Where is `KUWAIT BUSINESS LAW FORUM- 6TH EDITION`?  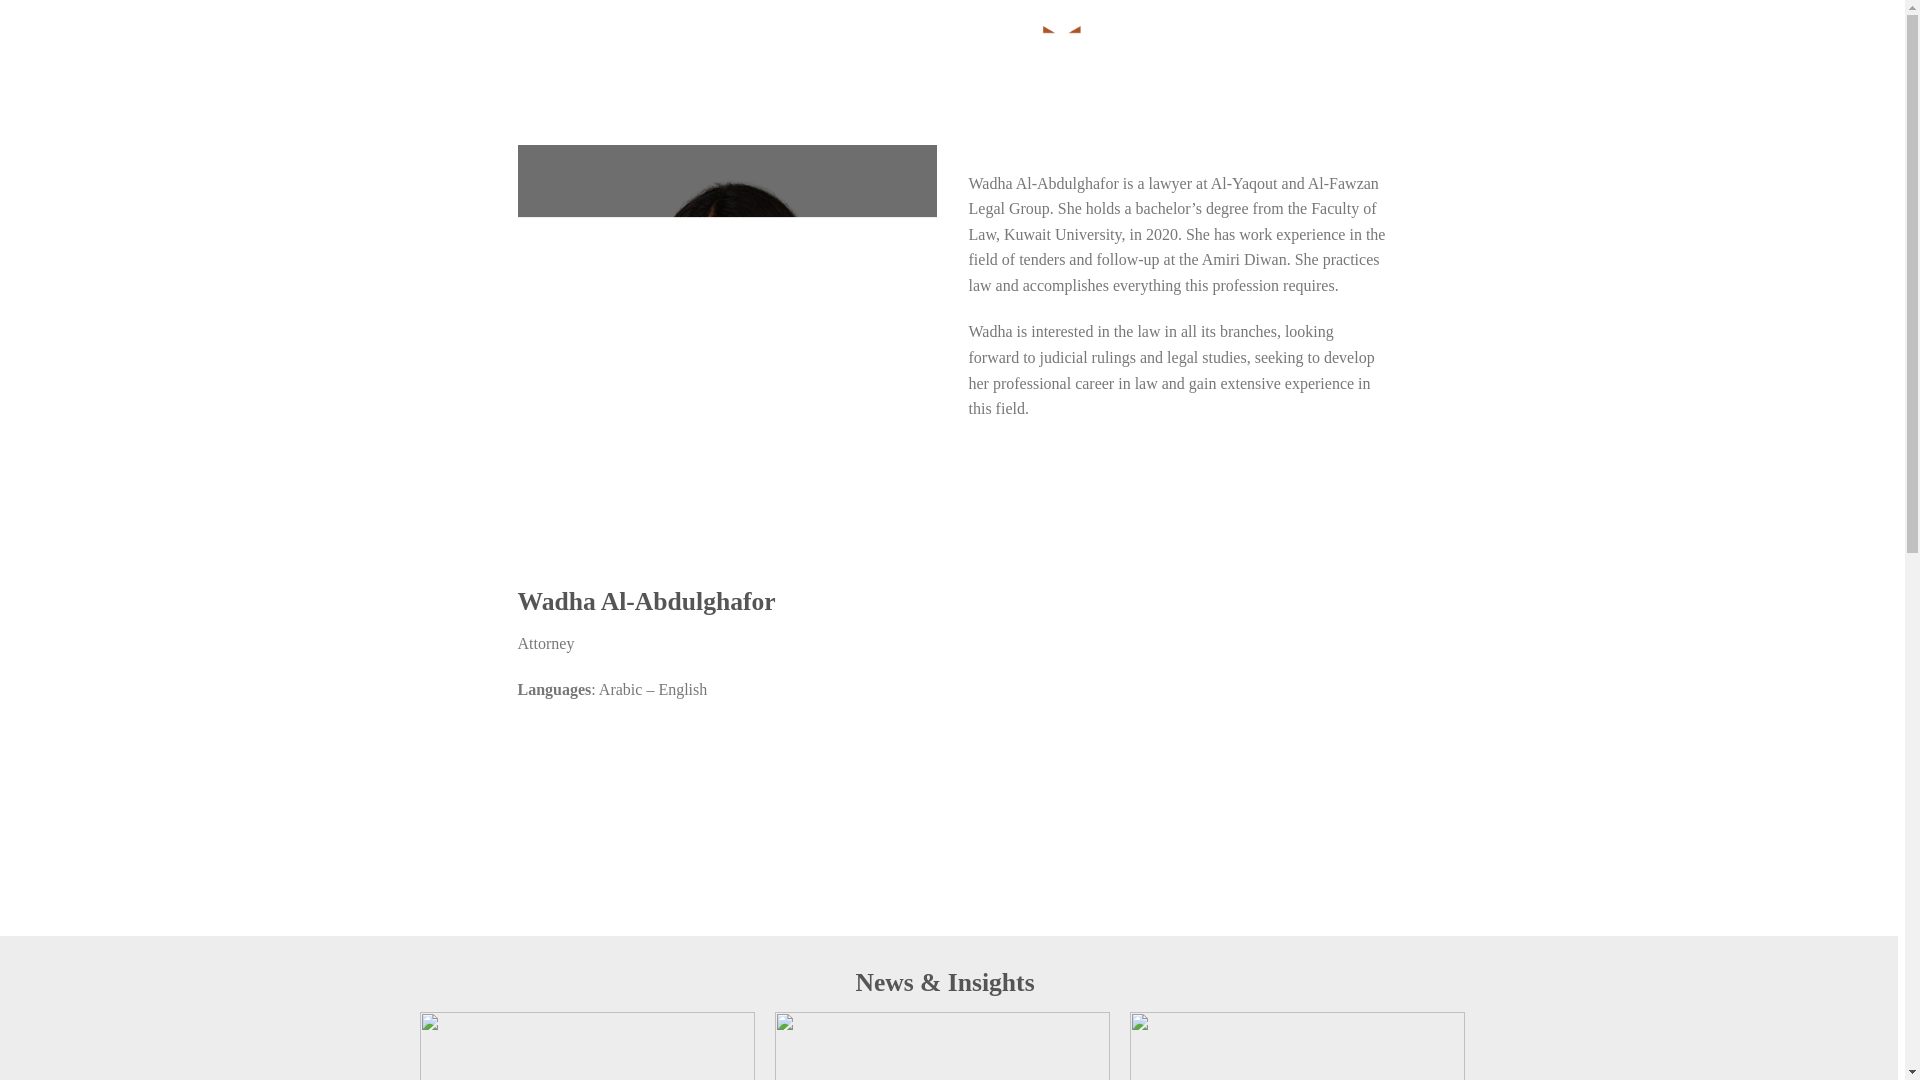
KUWAIT BUSINESS LAW FORUM- 6TH EDITION is located at coordinates (1297, 1046).